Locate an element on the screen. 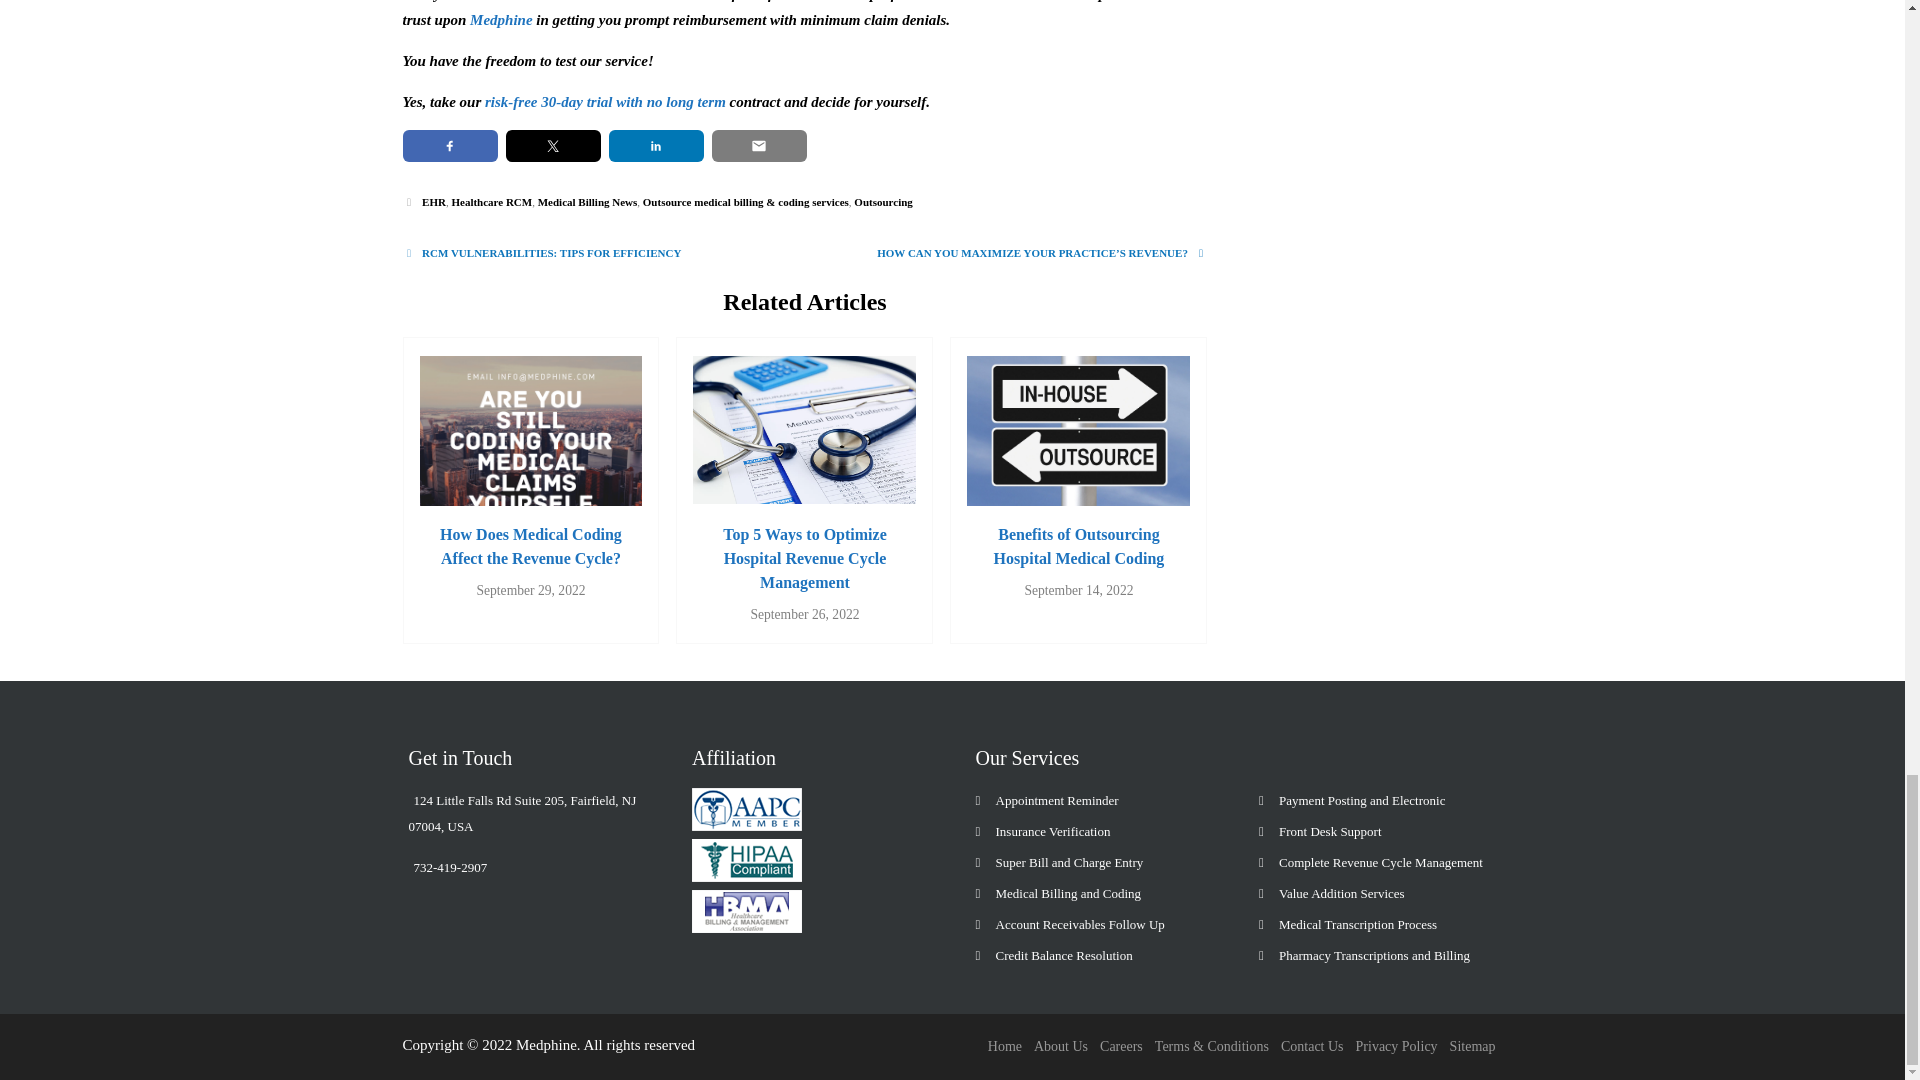  Benefits of Outsourcing Hospital Medical Coding is located at coordinates (1078, 534).